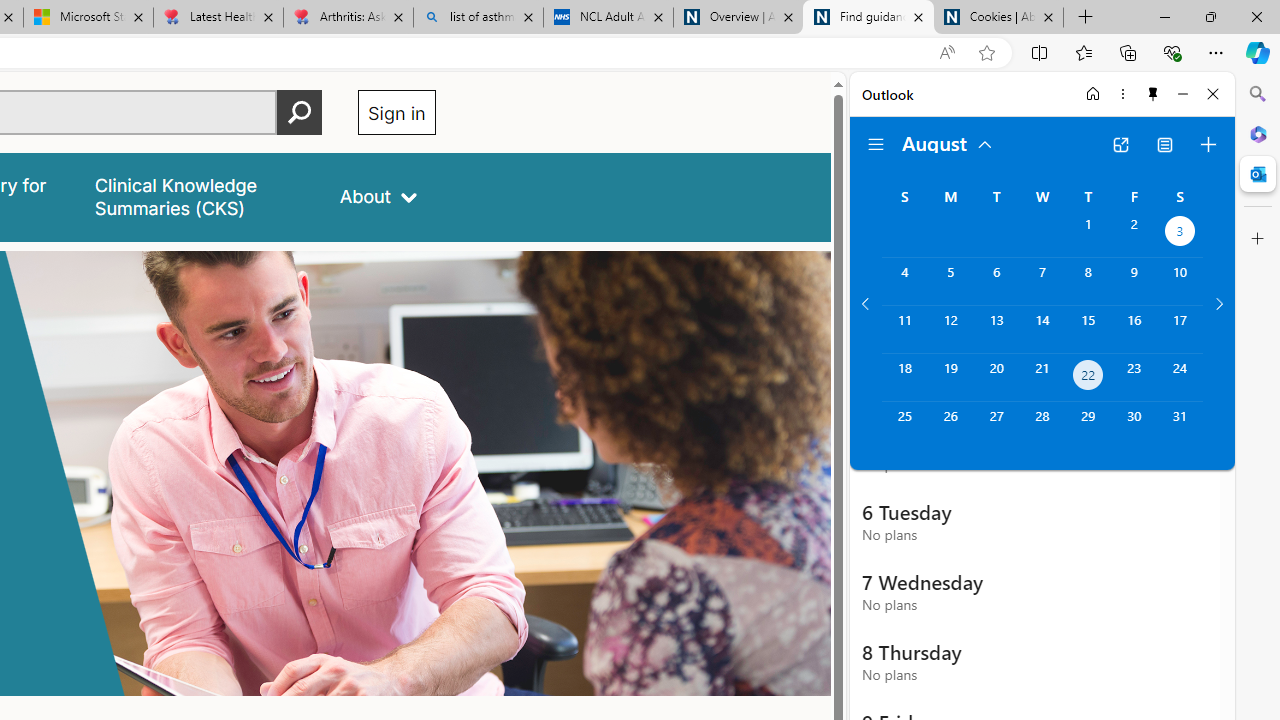 The width and height of the screenshot is (1280, 720). Describe the element at coordinates (1088, 281) in the screenshot. I see `Thursday, August 8, 2024. ` at that location.